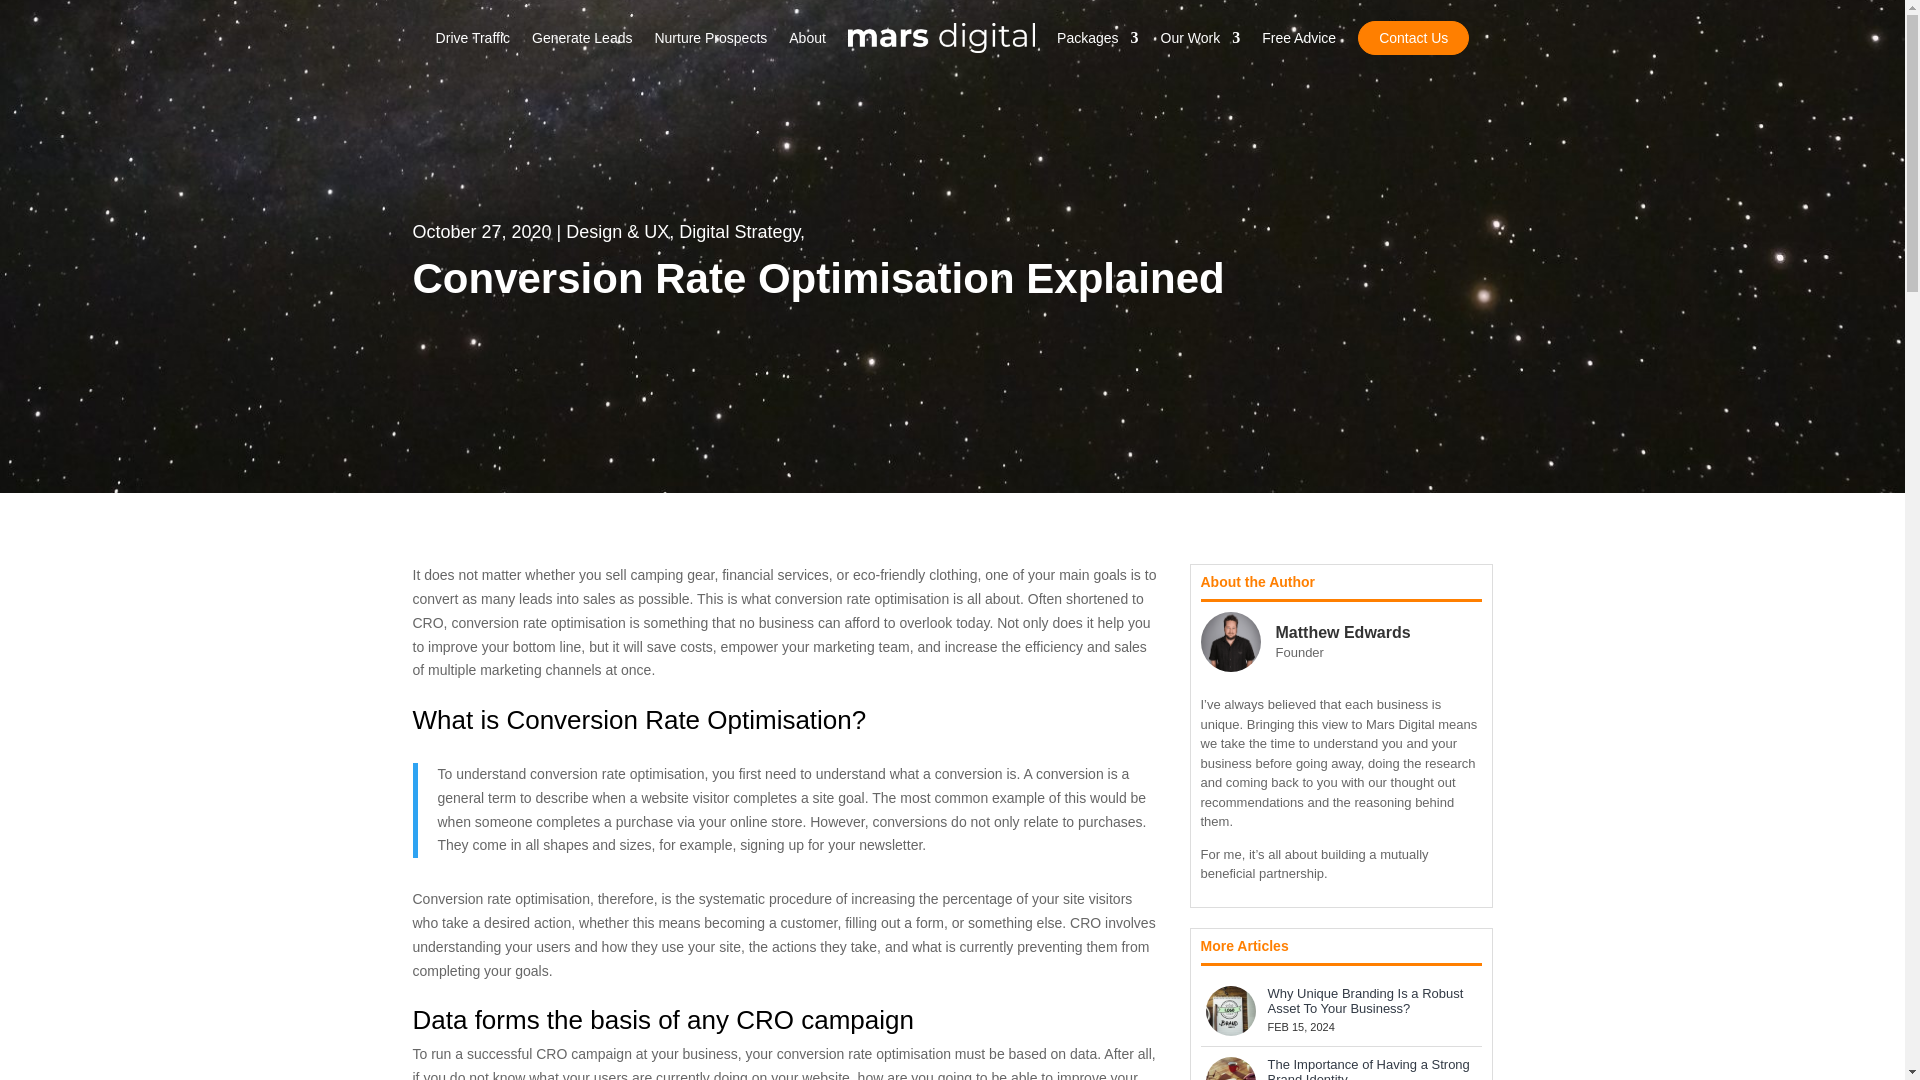 This screenshot has width=1920, height=1080. I want to click on Digital Strategy, so click(740, 232).